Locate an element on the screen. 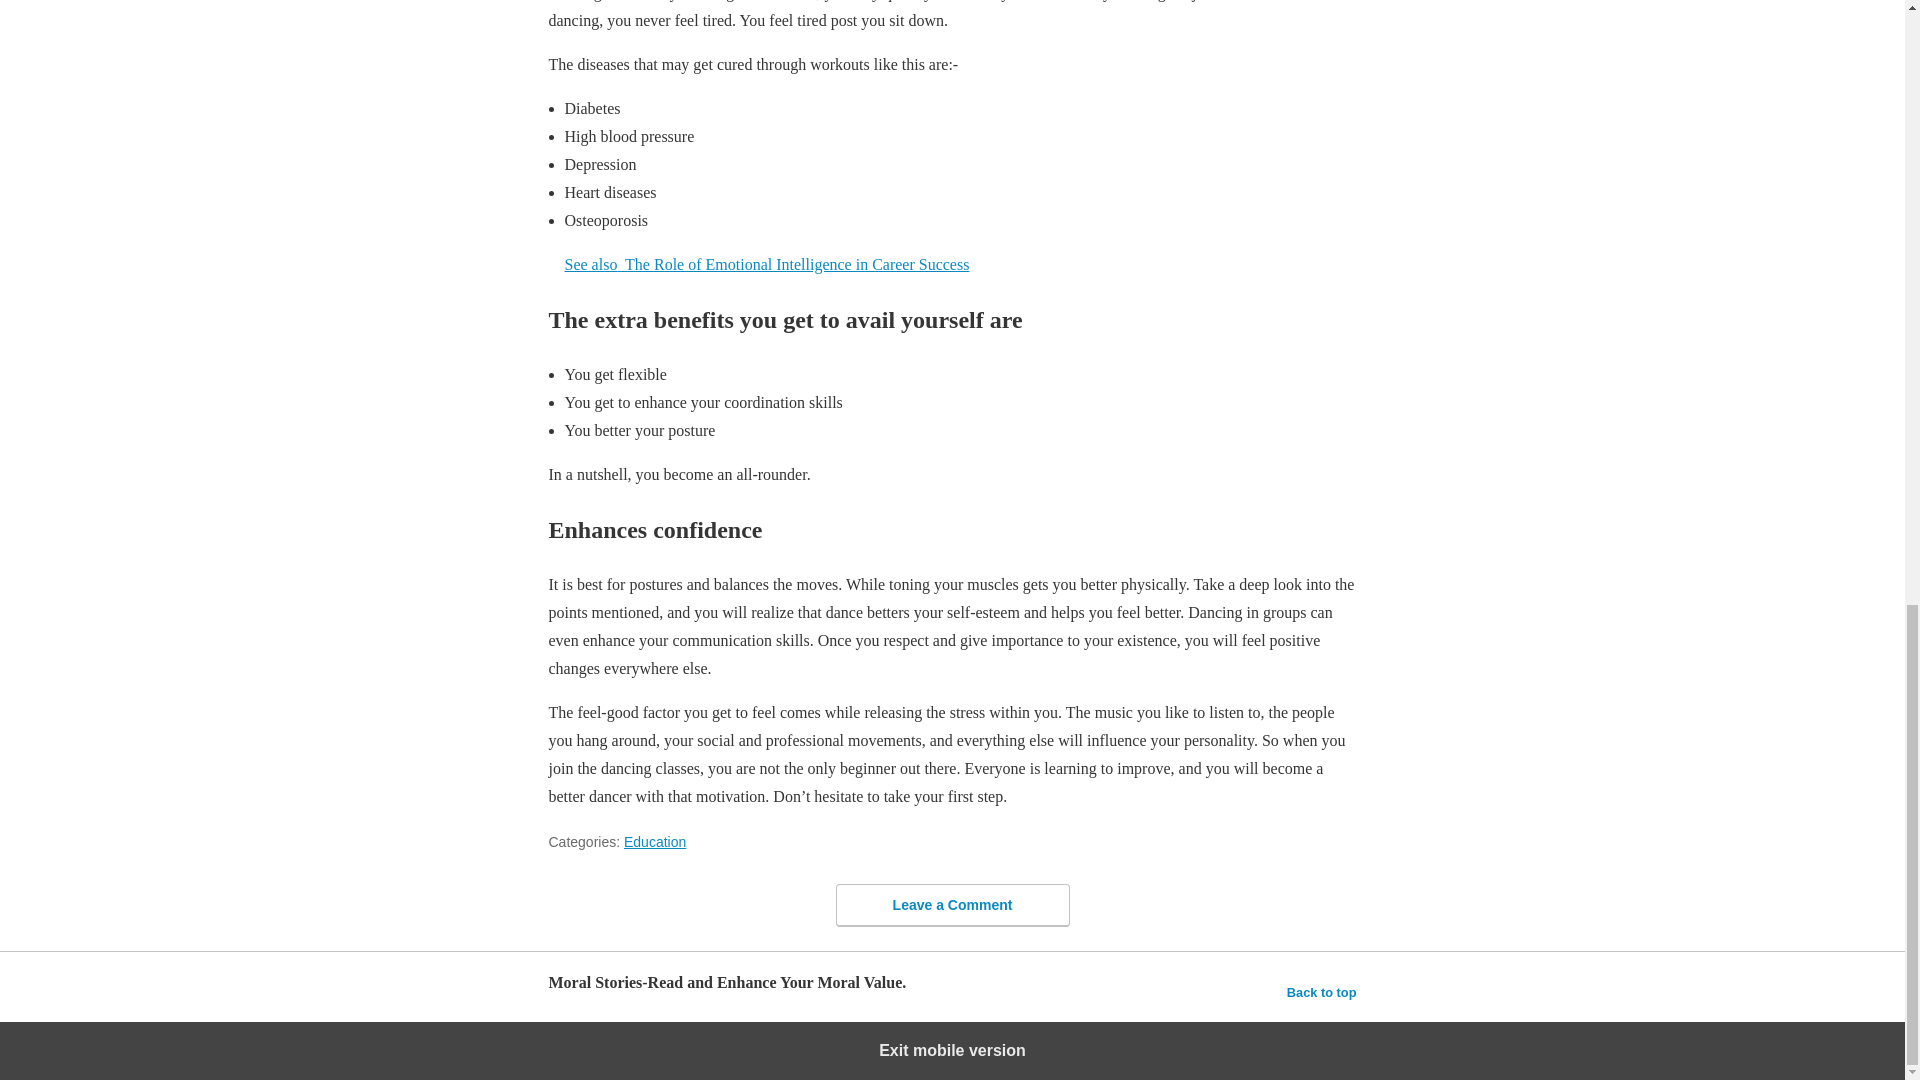  Back to top is located at coordinates (1322, 992).